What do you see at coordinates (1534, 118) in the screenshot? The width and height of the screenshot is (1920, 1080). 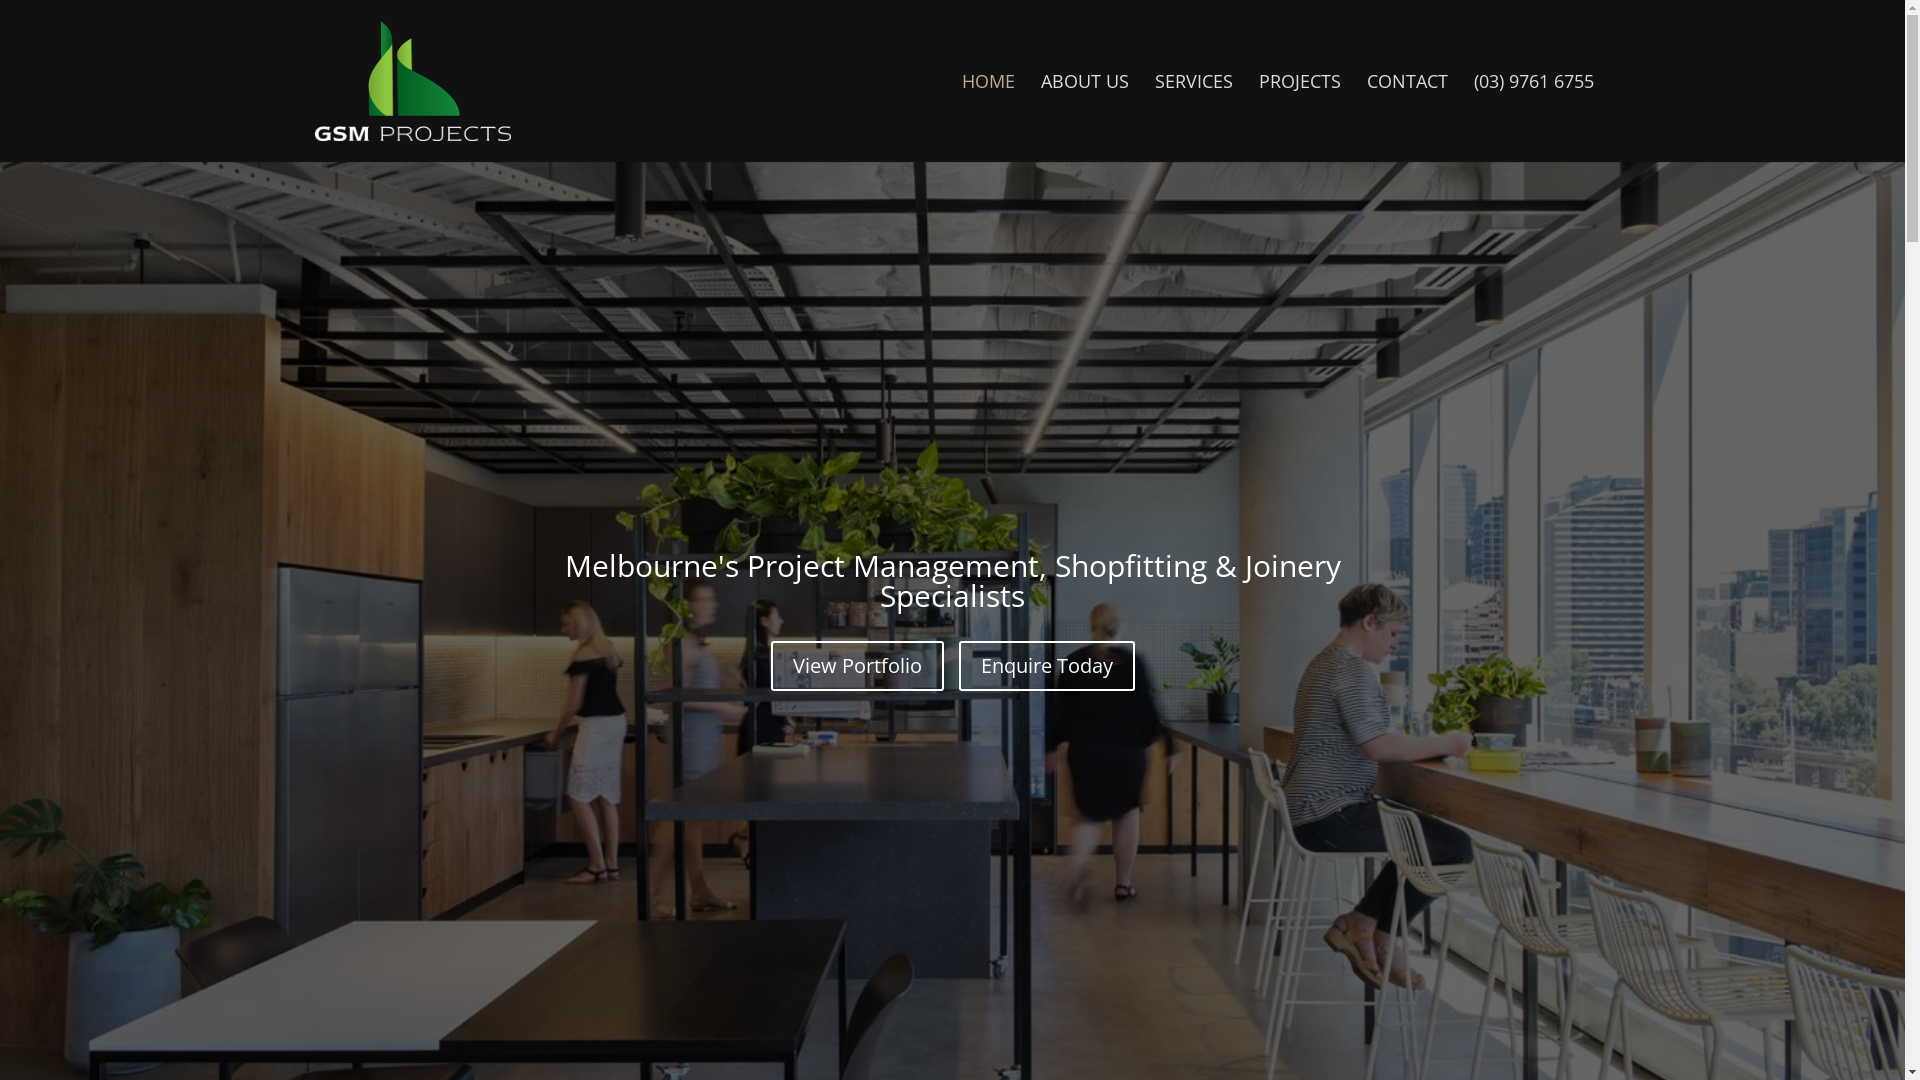 I see `(03) 9761 6755` at bounding box center [1534, 118].